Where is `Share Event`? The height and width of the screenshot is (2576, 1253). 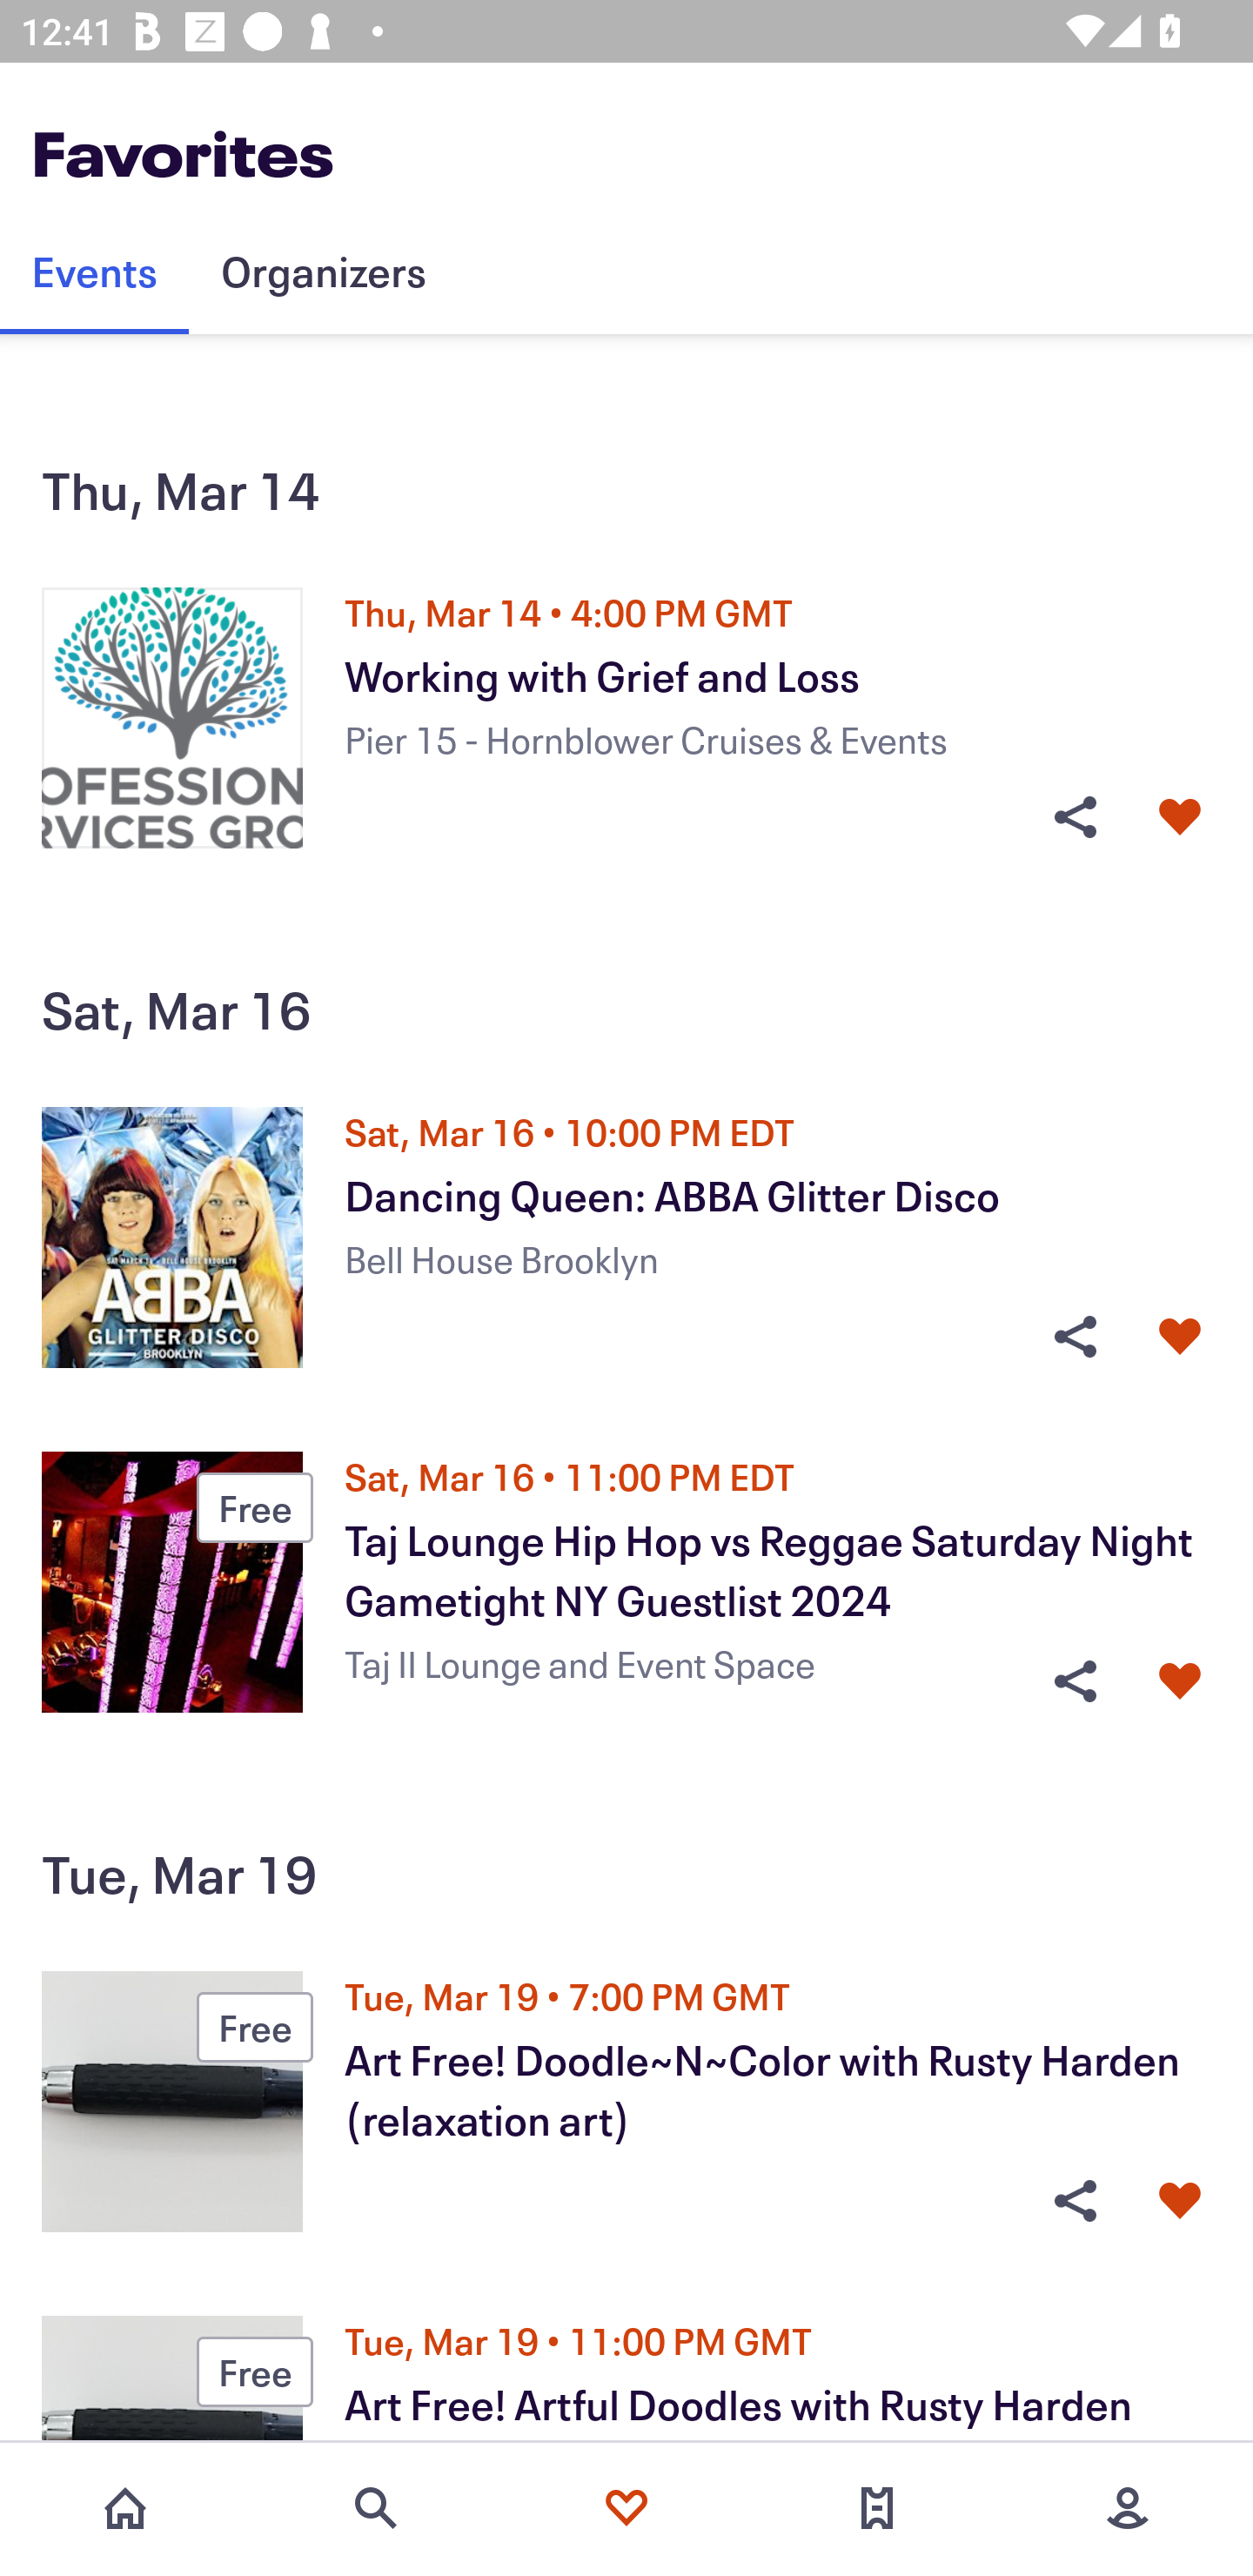
Share Event is located at coordinates (1075, 1681).